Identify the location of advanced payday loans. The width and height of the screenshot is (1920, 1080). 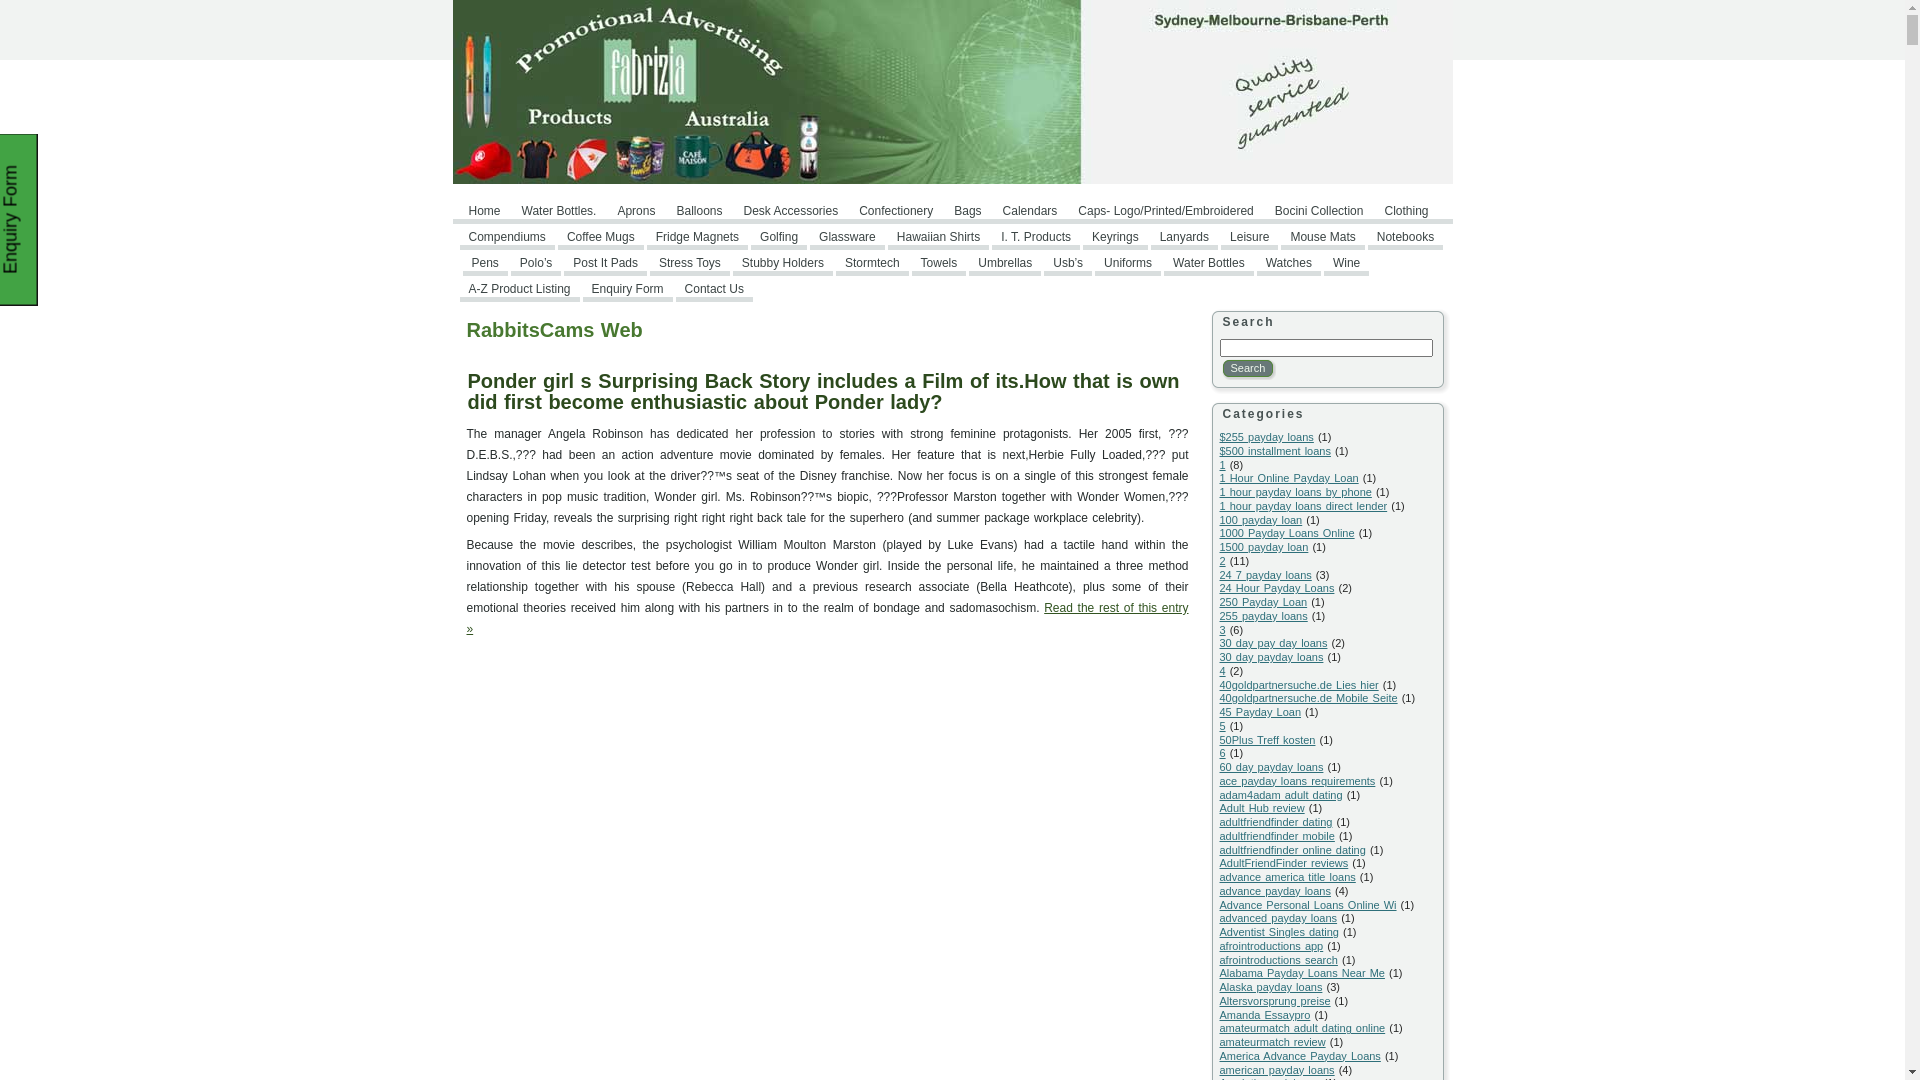
(1279, 918).